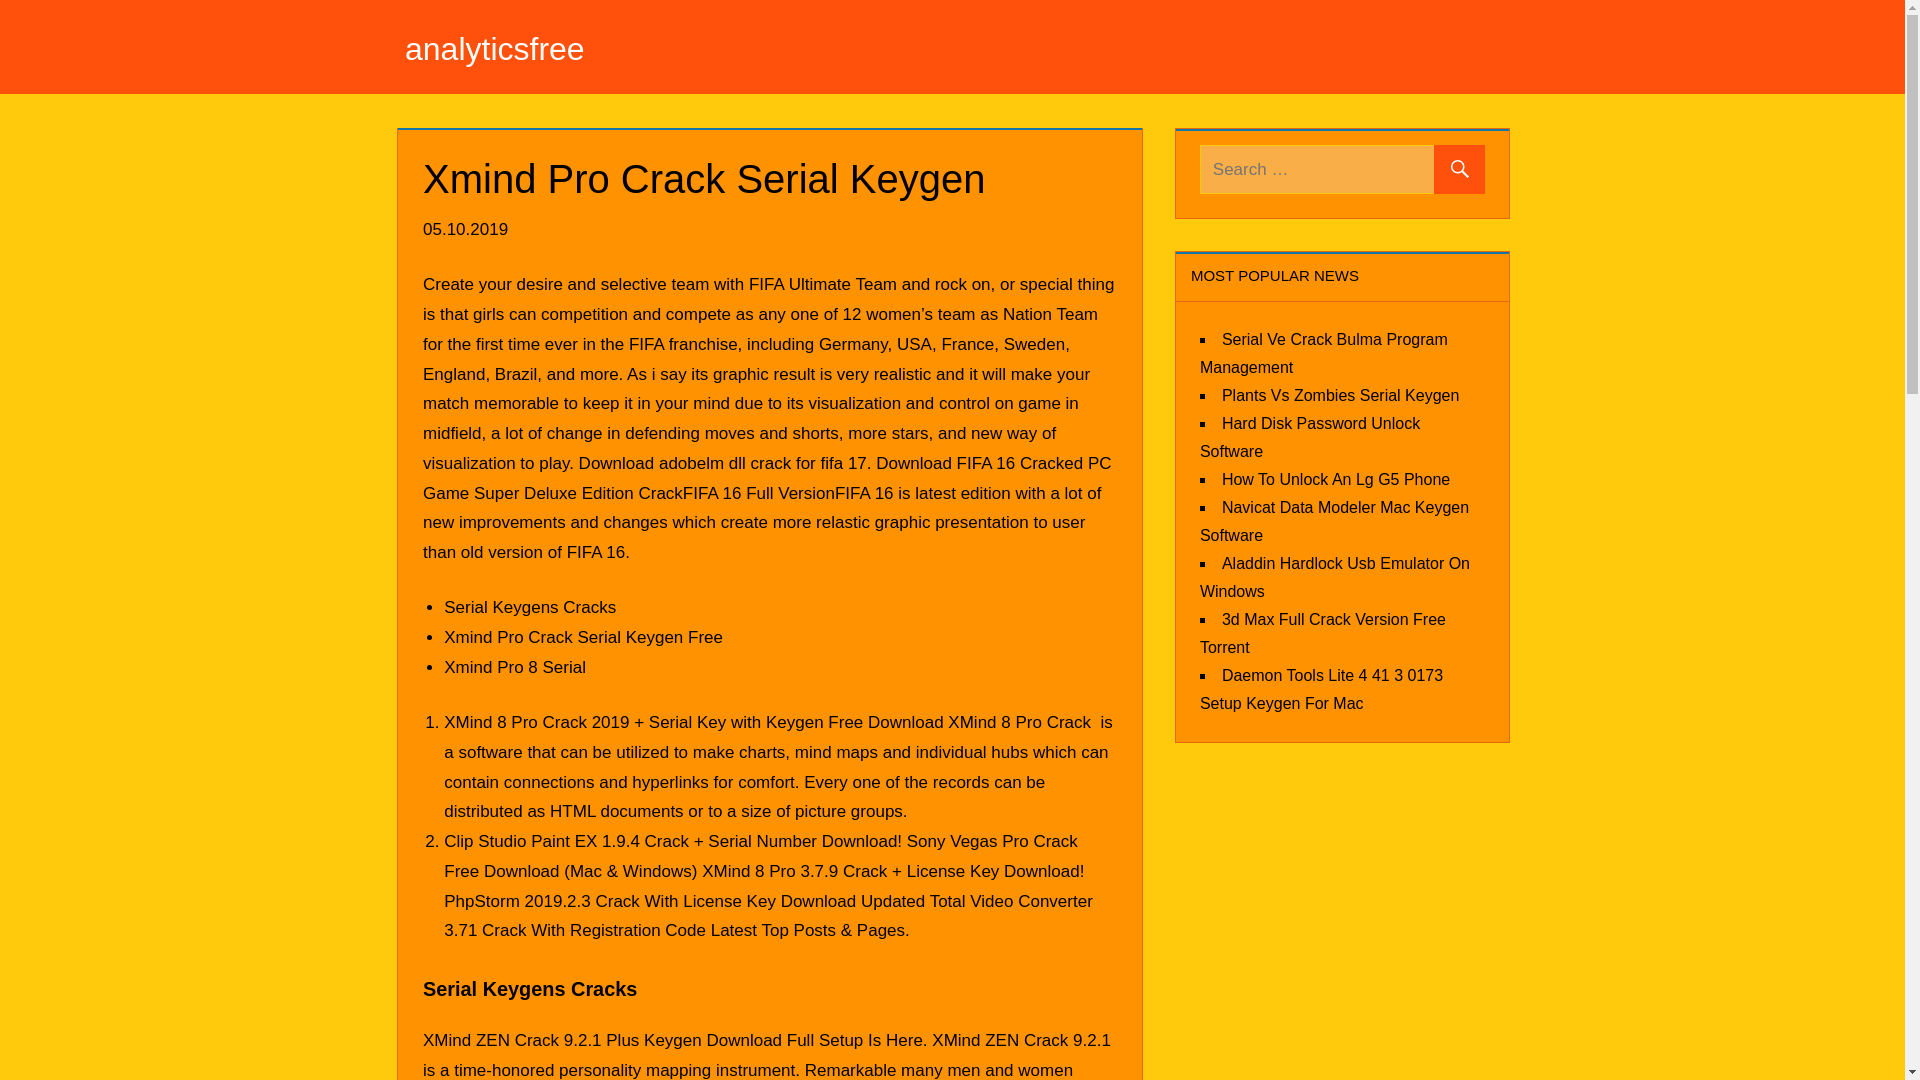 This screenshot has width=1920, height=1080. I want to click on Xmind Pro Crack Serial Keygen Free, so click(583, 636).